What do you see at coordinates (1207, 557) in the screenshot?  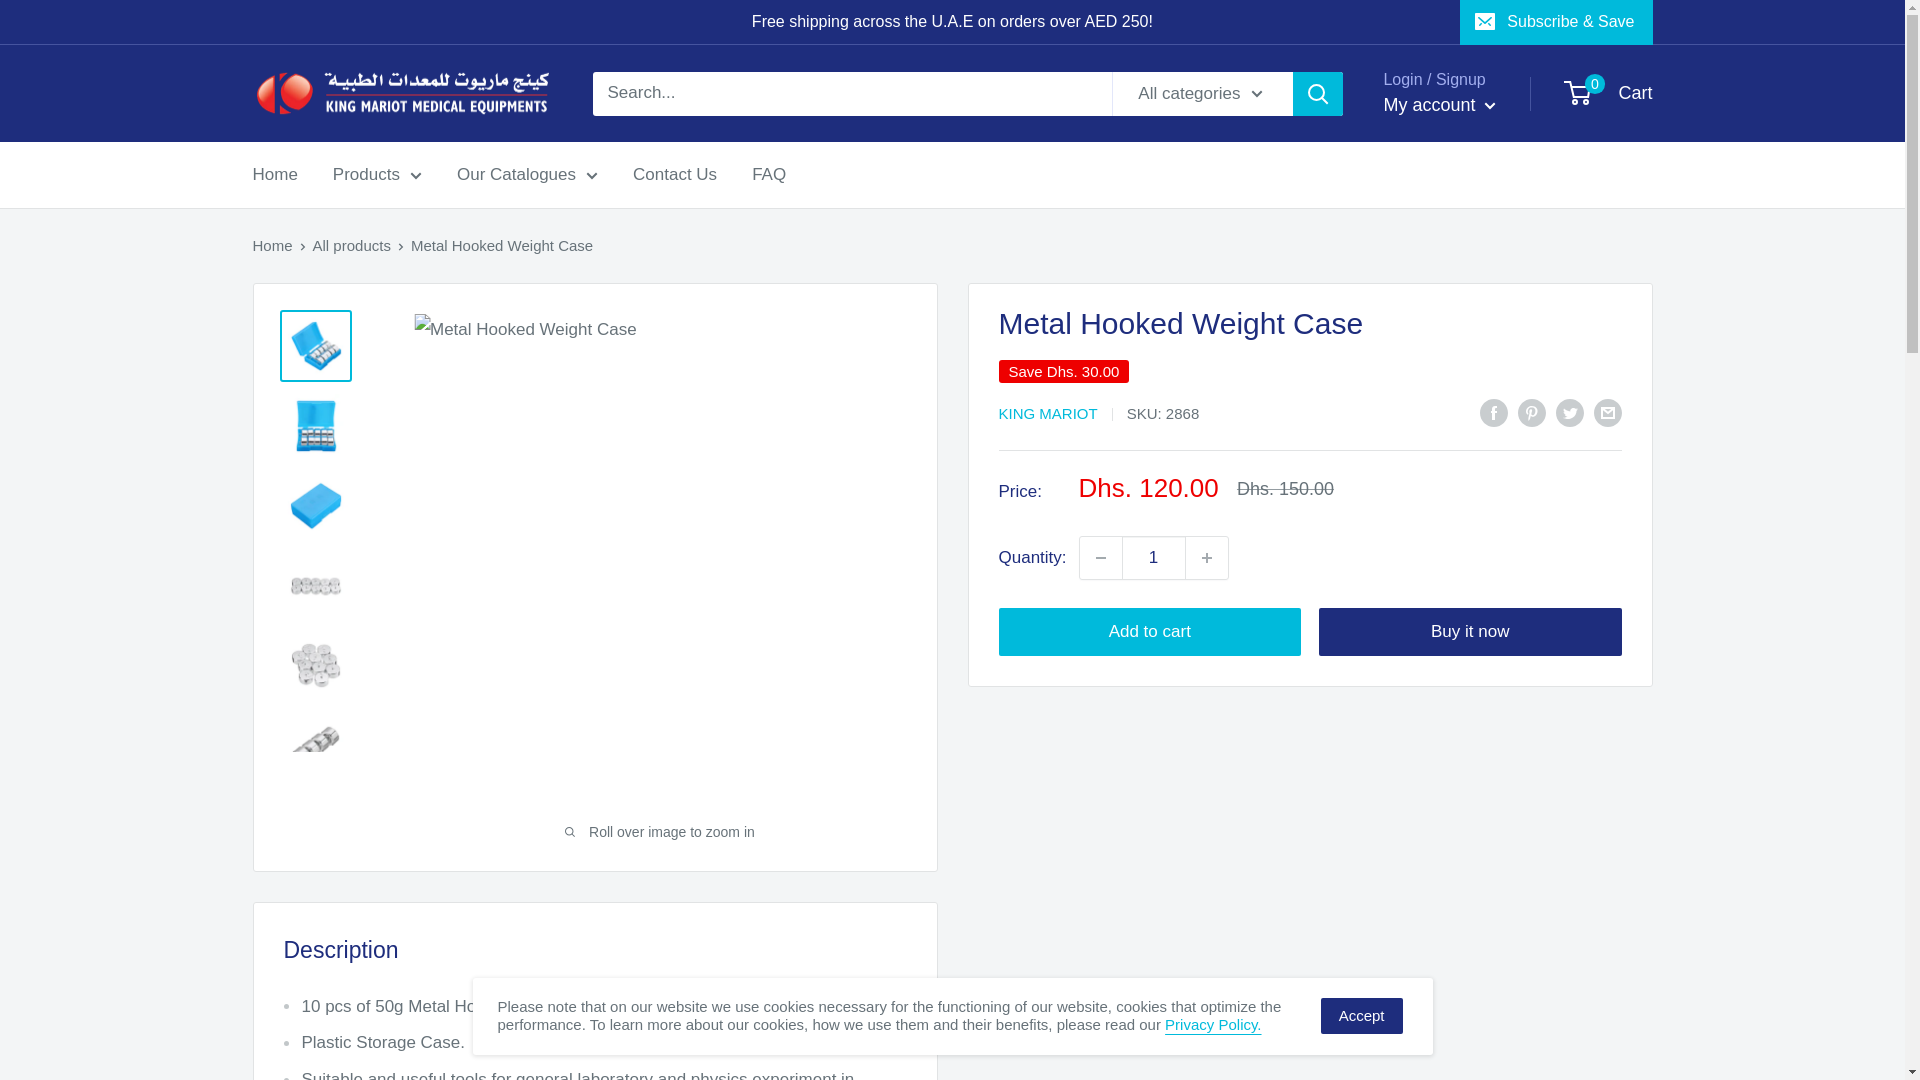 I see `Increase quantity by 1` at bounding box center [1207, 557].